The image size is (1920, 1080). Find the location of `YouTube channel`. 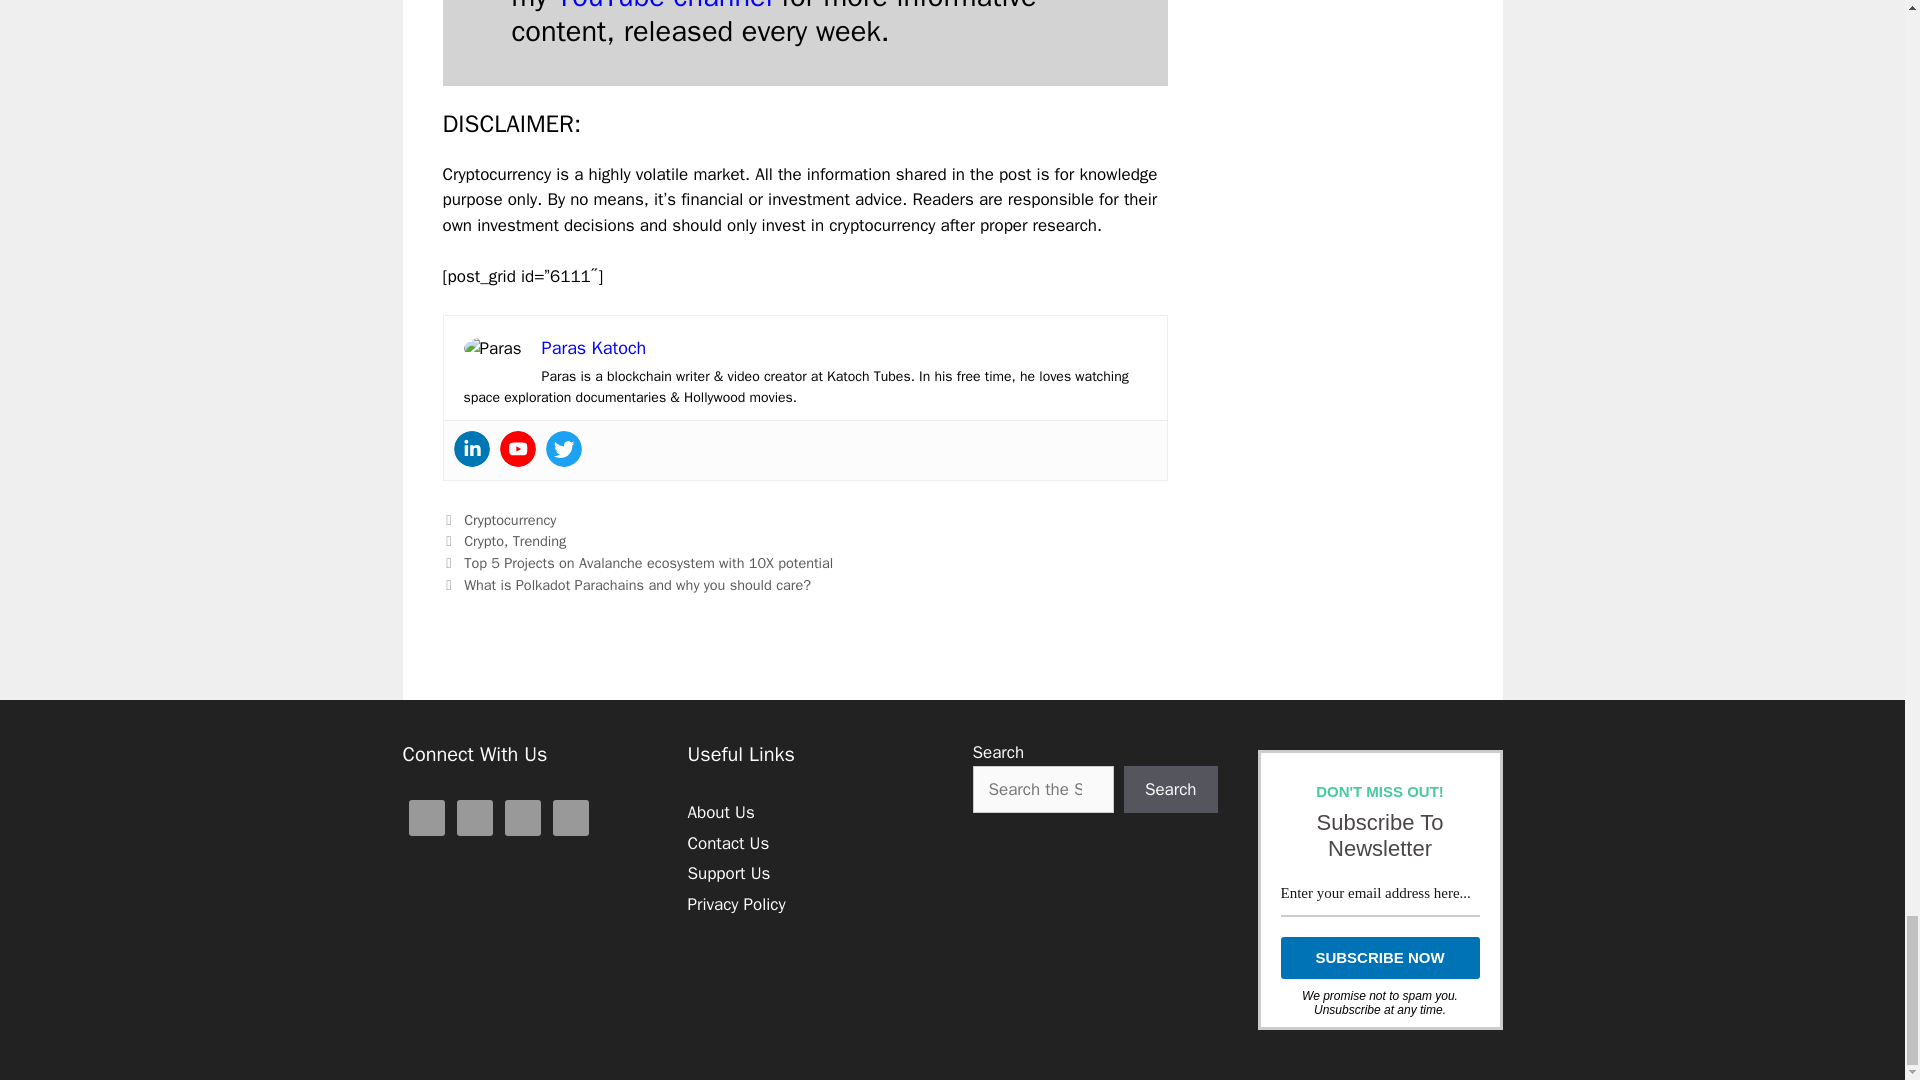

YouTube channel is located at coordinates (664, 8).